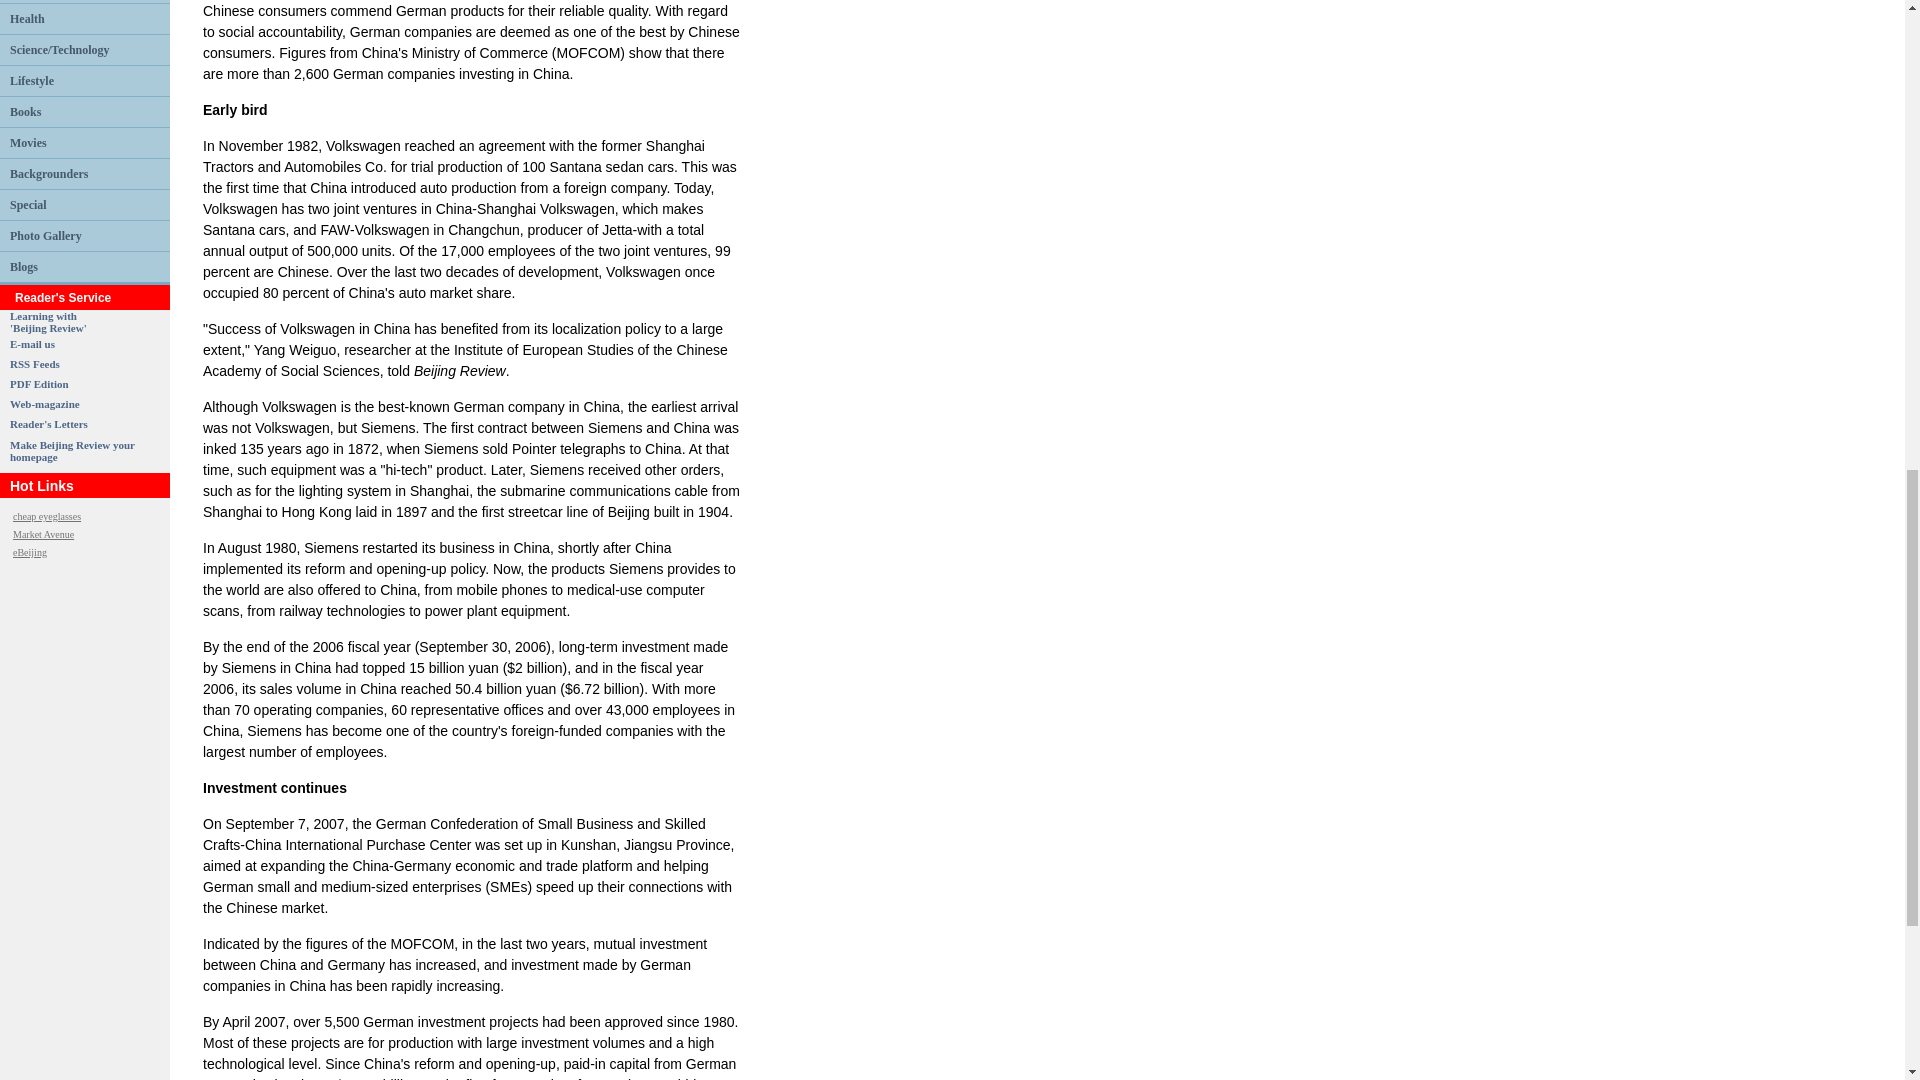 The image size is (1920, 1080). What do you see at coordinates (26, 18) in the screenshot?
I see `Health` at bounding box center [26, 18].